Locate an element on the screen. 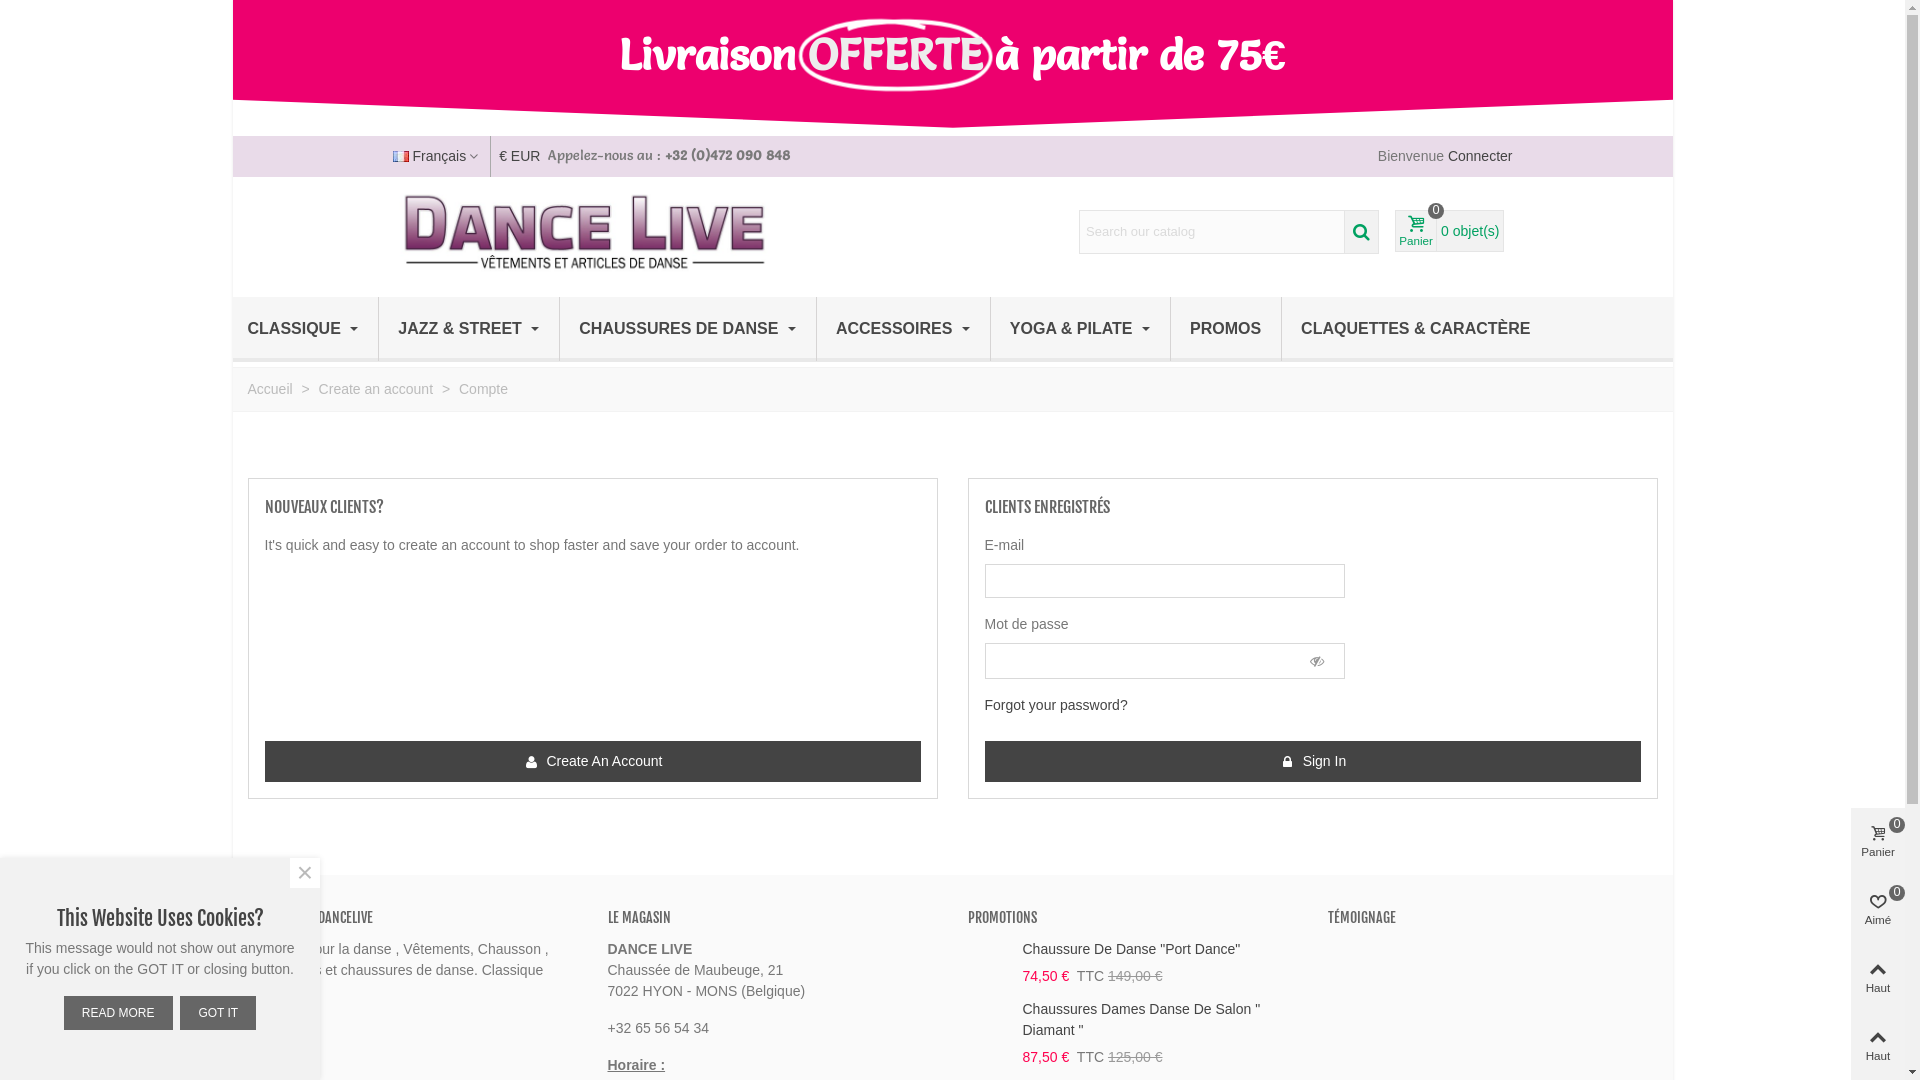 The width and height of the screenshot is (1920, 1080). Panier
0 is located at coordinates (1878, 842).